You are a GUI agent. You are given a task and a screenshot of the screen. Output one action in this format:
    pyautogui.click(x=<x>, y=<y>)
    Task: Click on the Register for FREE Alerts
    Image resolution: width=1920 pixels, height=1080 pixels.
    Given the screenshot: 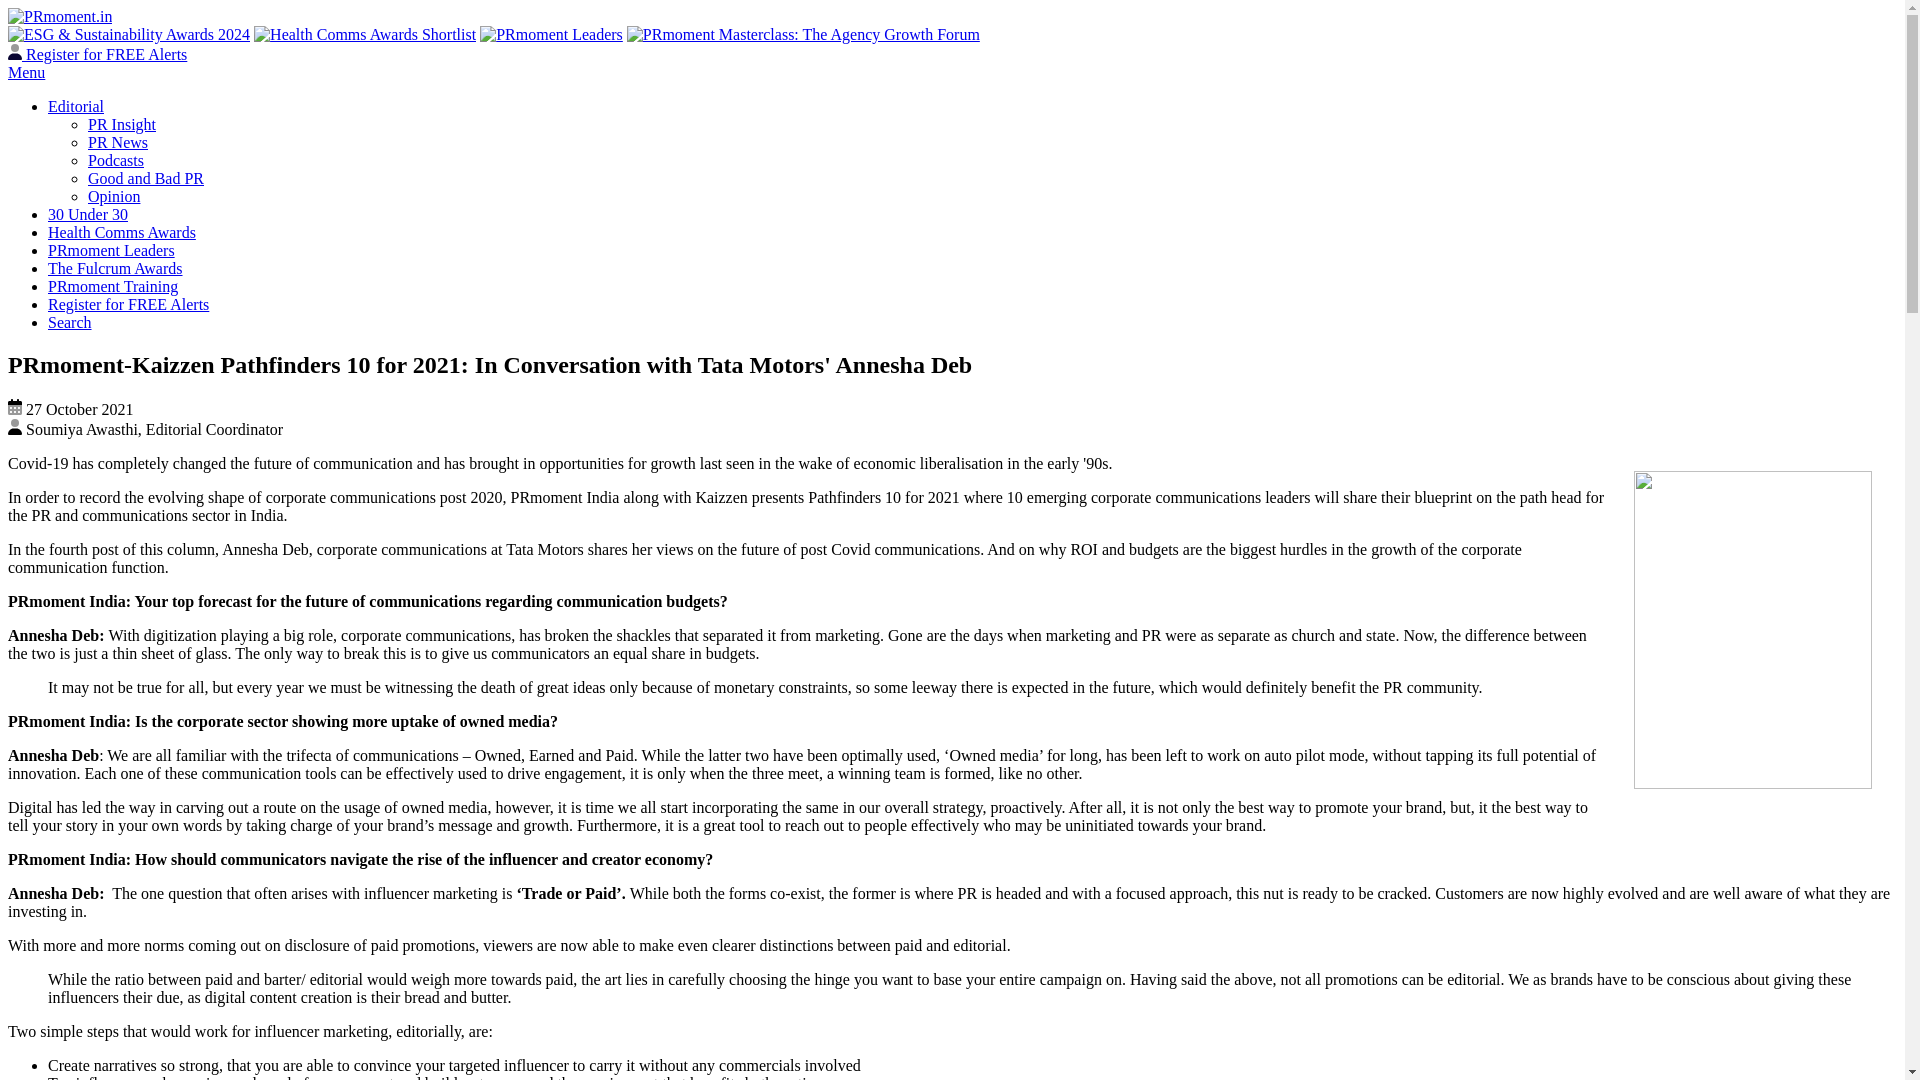 What is the action you would take?
    pyautogui.click(x=128, y=304)
    